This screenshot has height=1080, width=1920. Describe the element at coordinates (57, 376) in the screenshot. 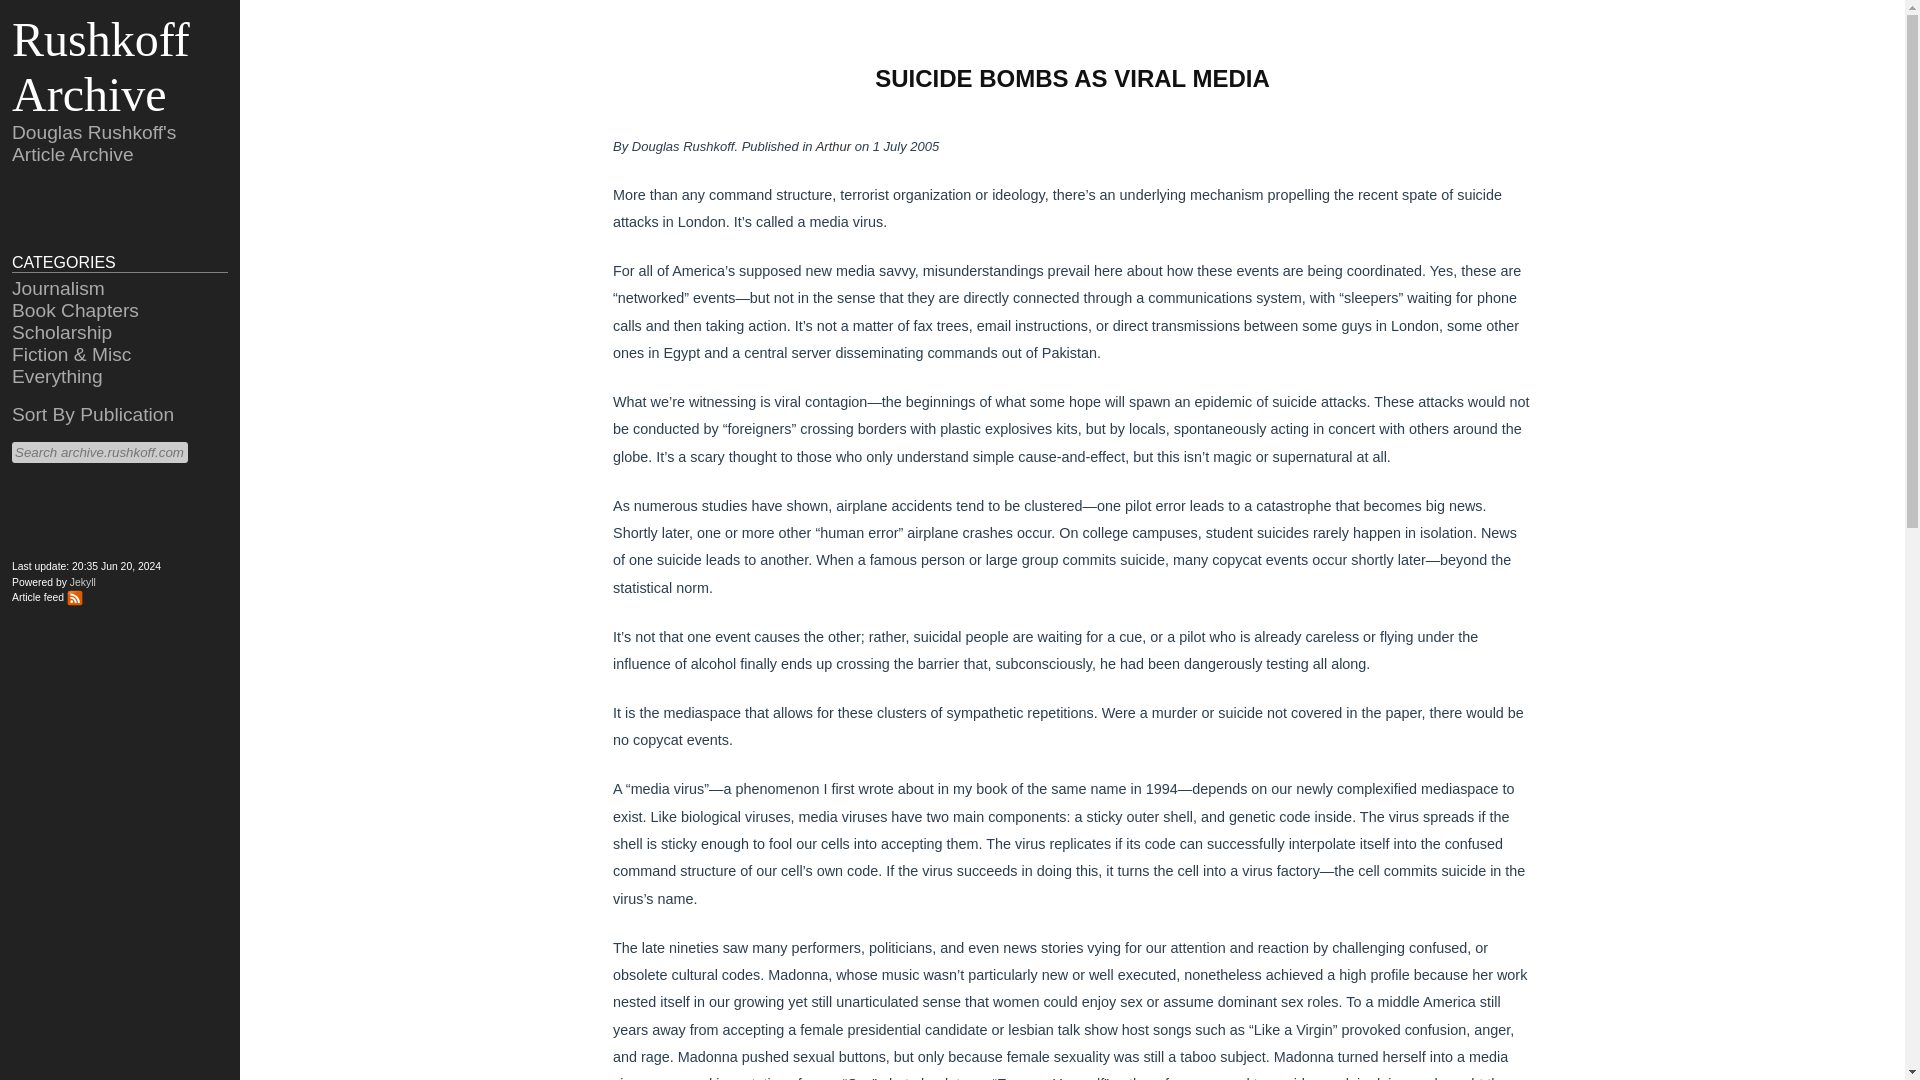

I see `Everything` at that location.